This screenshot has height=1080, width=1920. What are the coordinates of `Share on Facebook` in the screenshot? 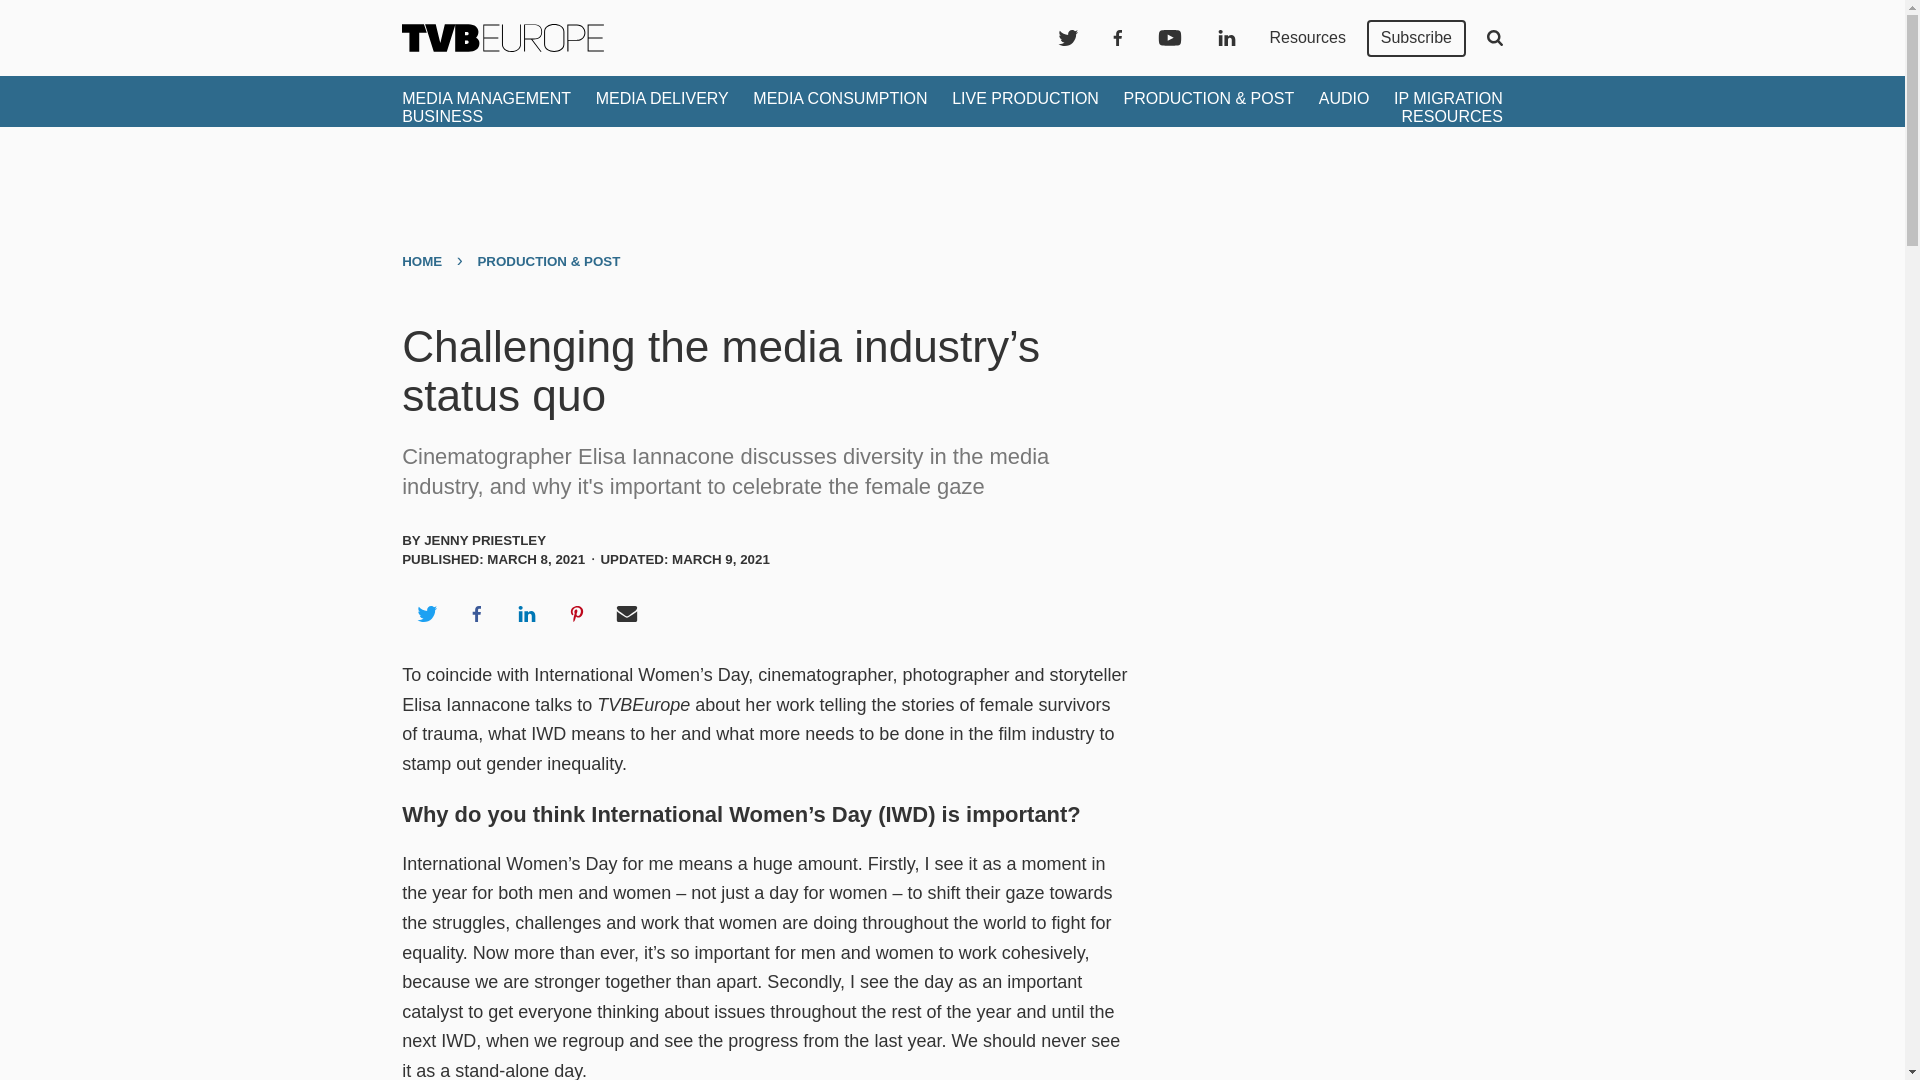 It's located at (476, 614).